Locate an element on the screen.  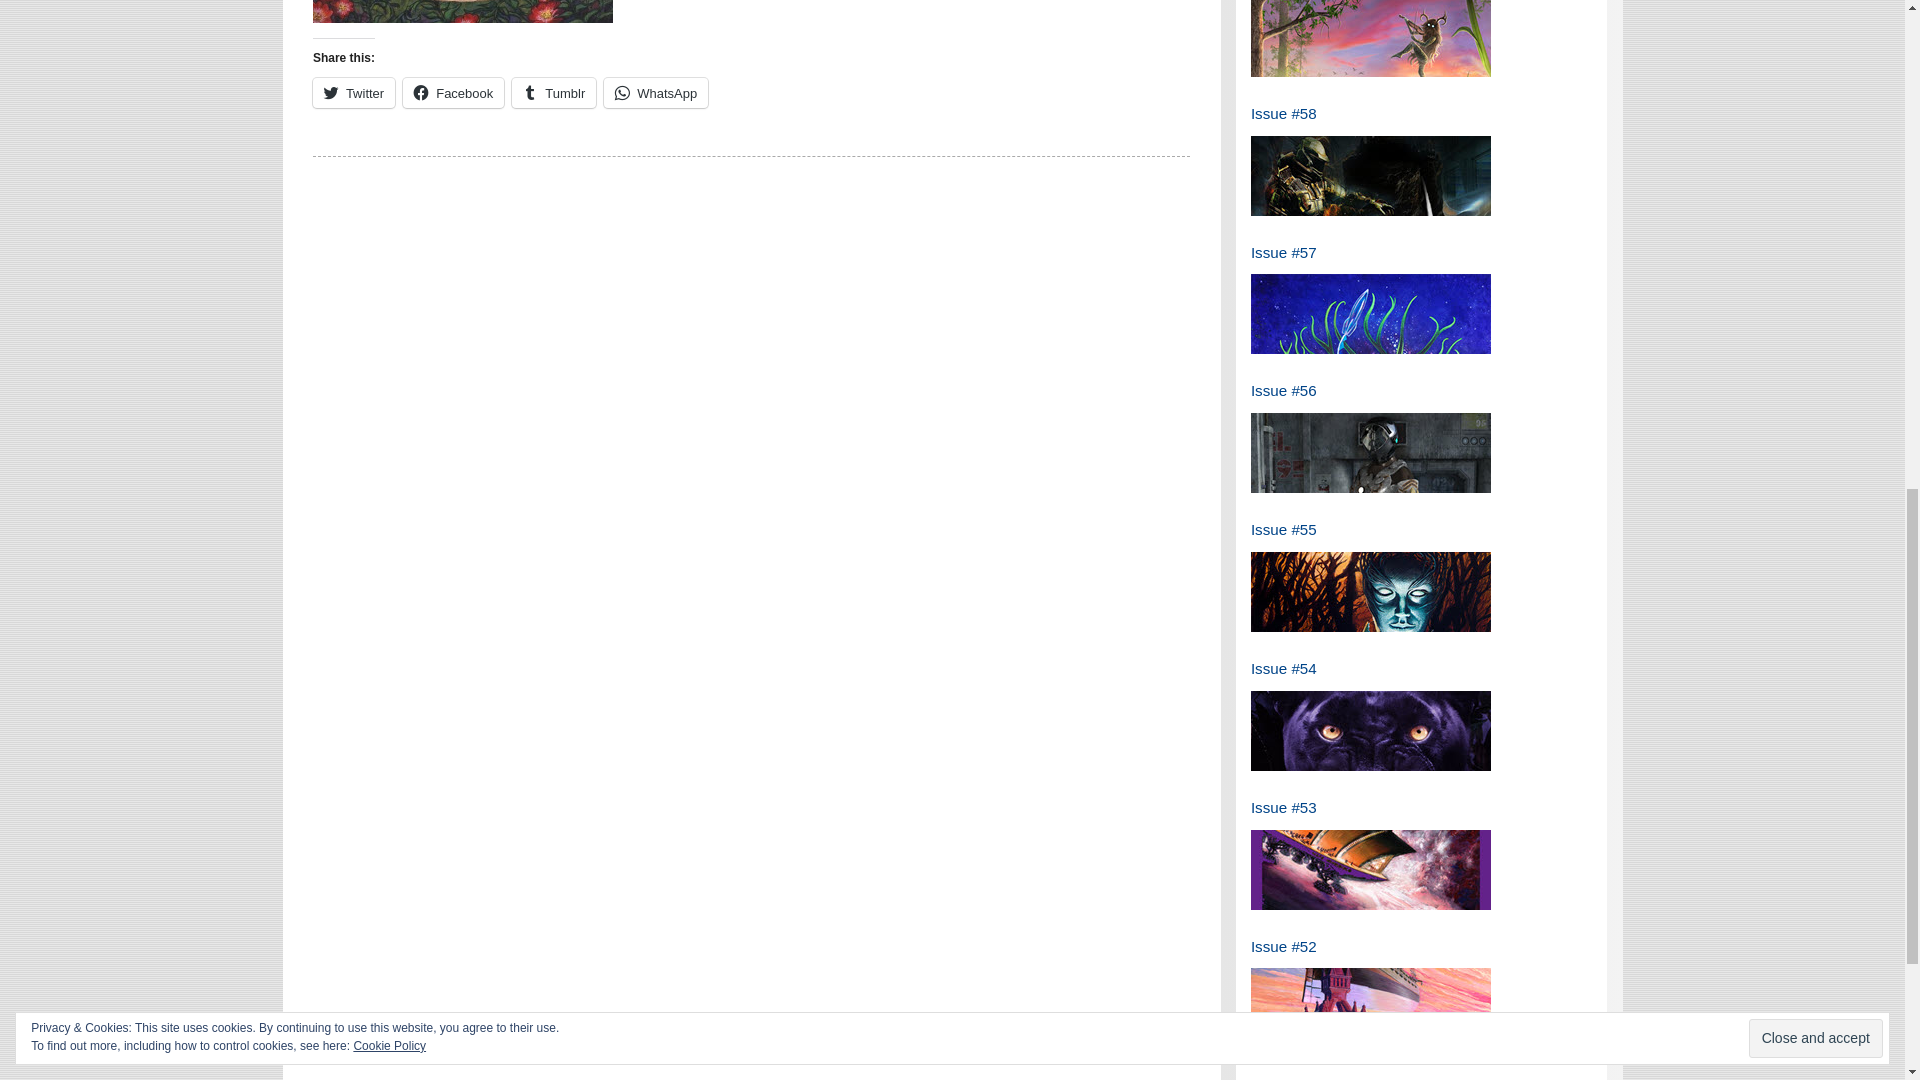
WhatsApp is located at coordinates (656, 92).